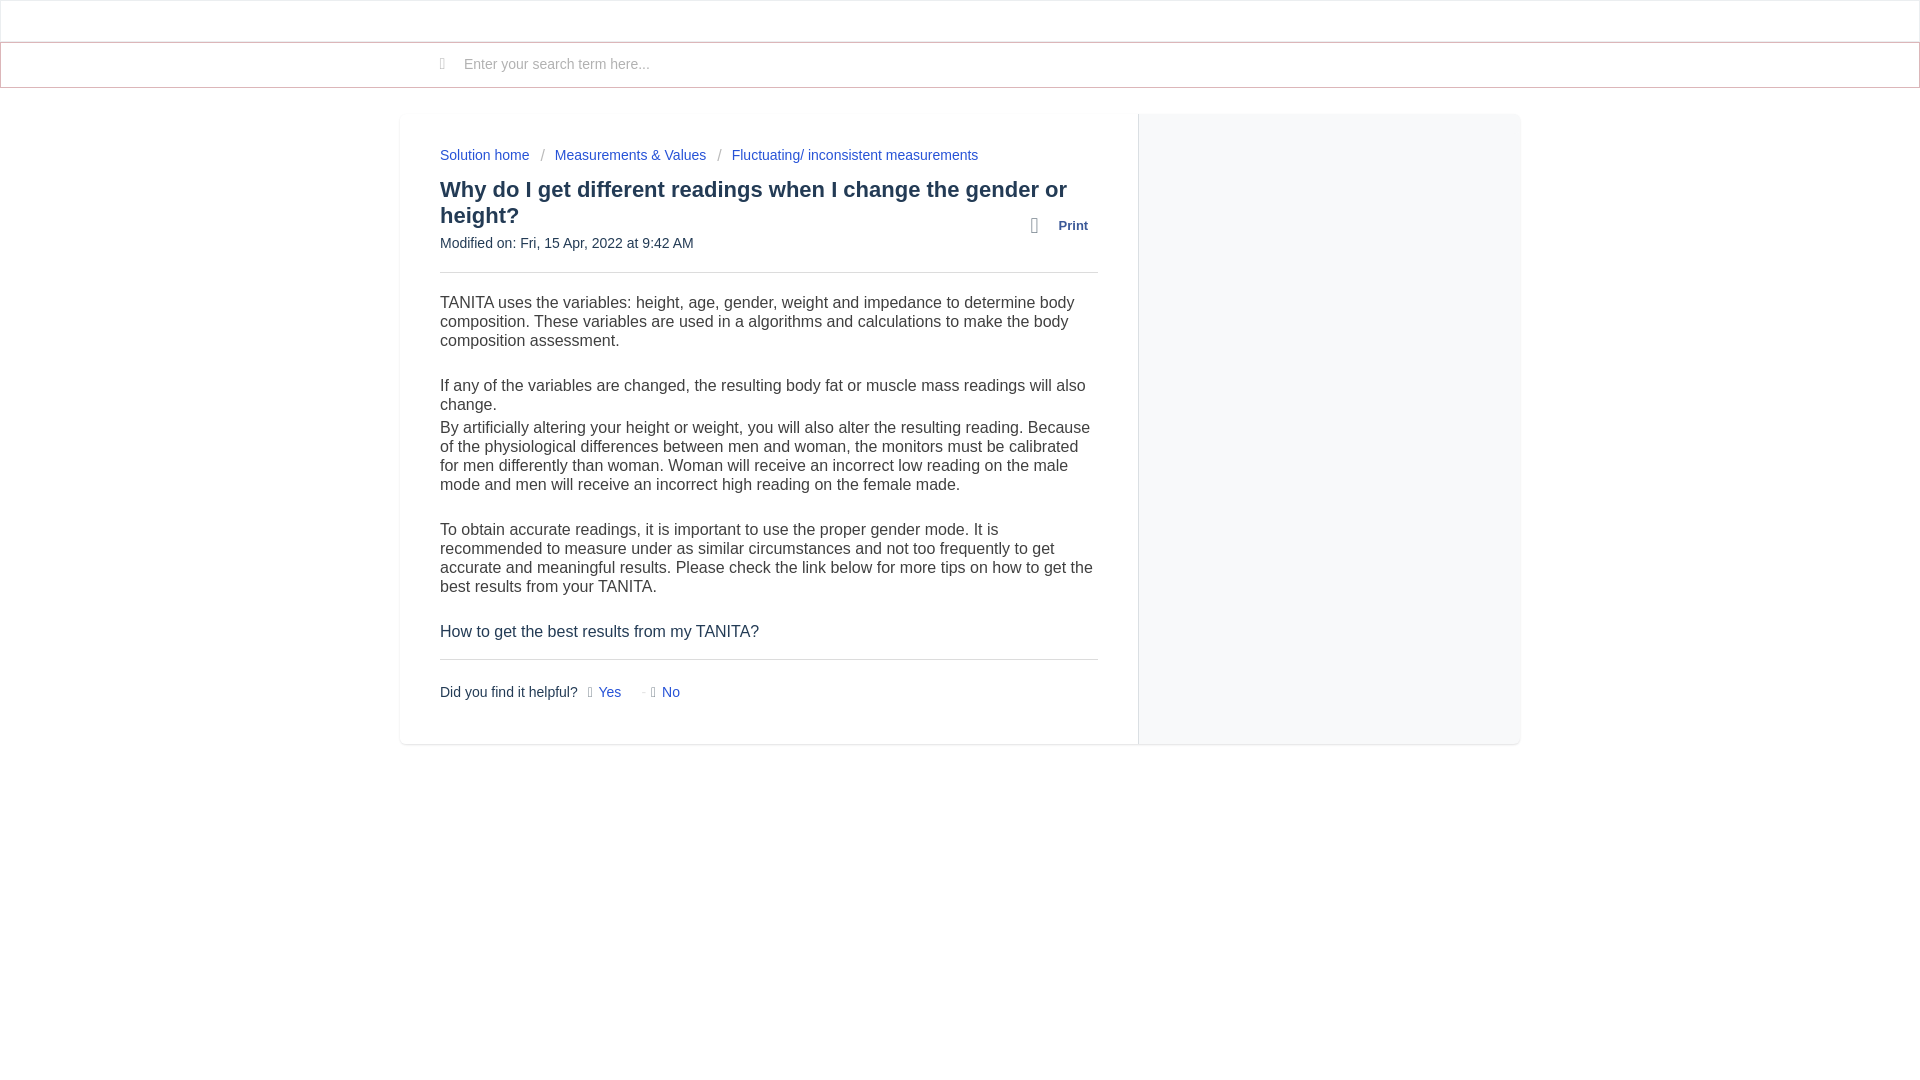 This screenshot has width=1920, height=1080. Describe the element at coordinates (598, 632) in the screenshot. I see `How to get the best results from my TANITA?` at that location.